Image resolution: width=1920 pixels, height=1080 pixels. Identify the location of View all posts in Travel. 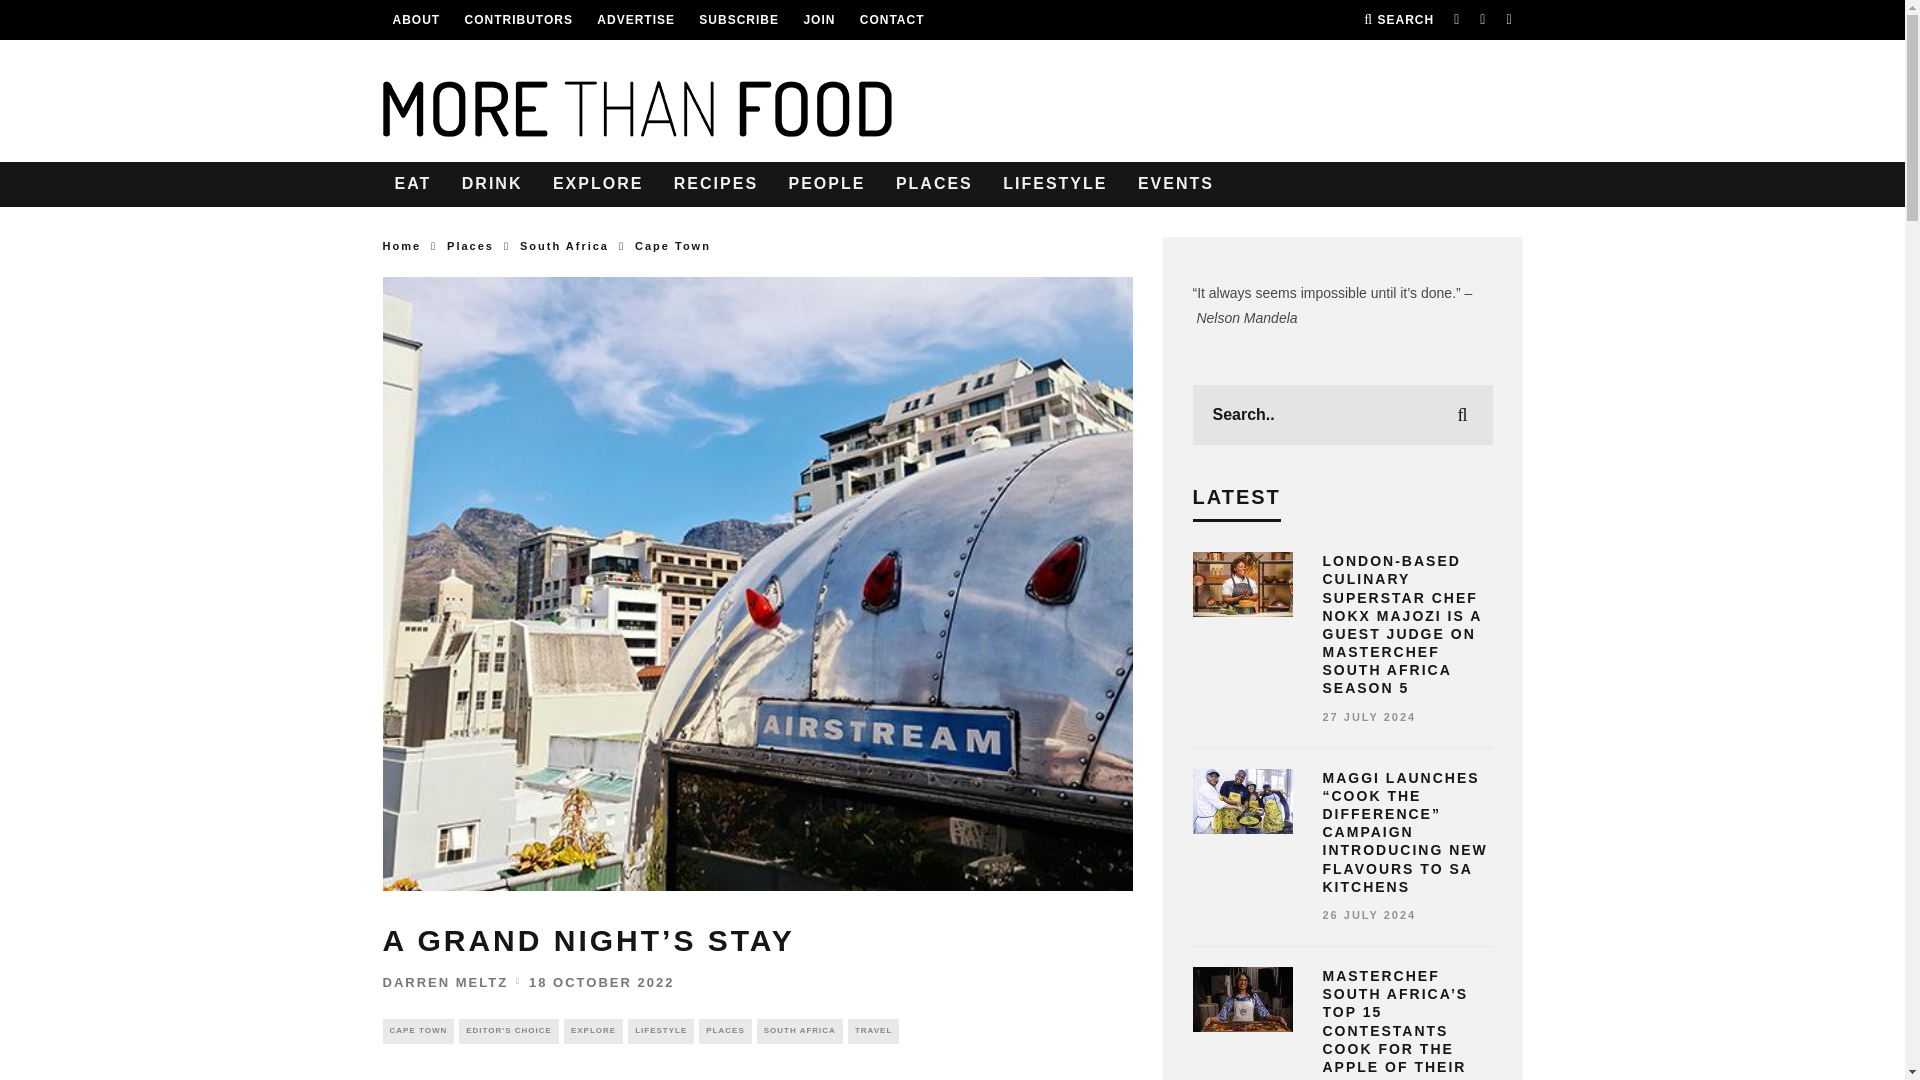
(873, 1031).